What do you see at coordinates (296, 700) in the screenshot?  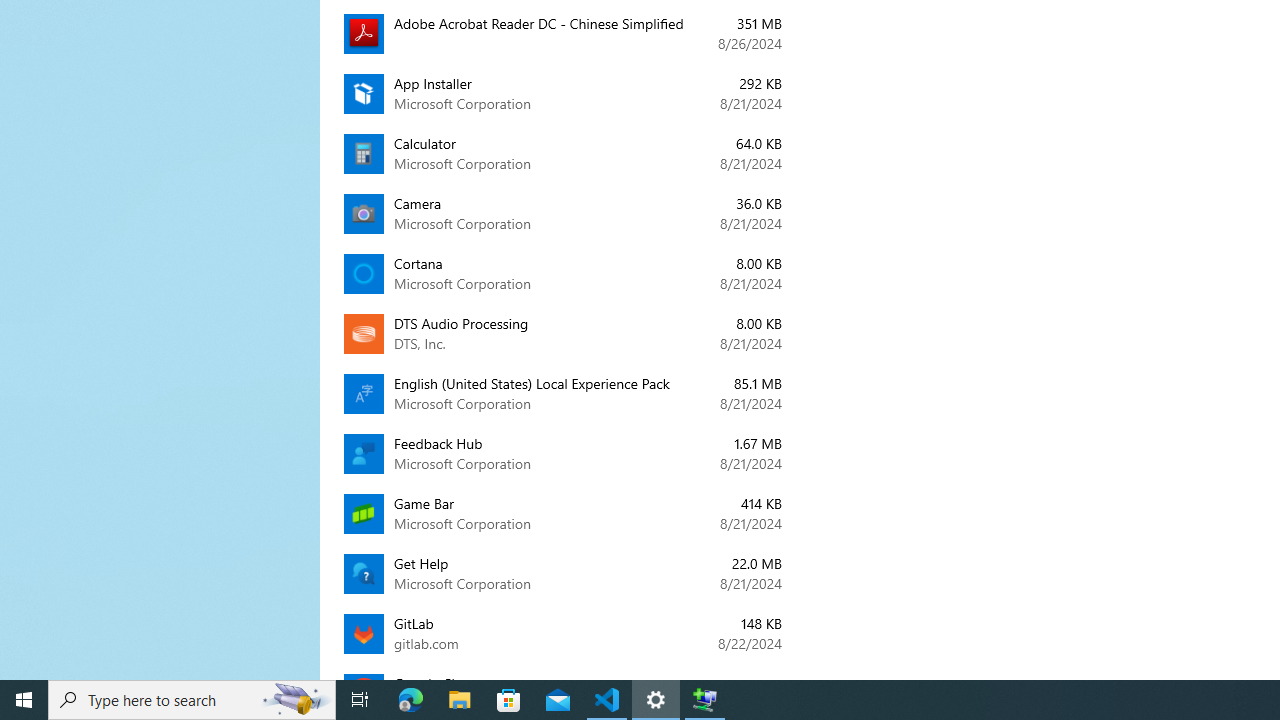 I see `Search highlights icon opens search home window` at bounding box center [296, 700].